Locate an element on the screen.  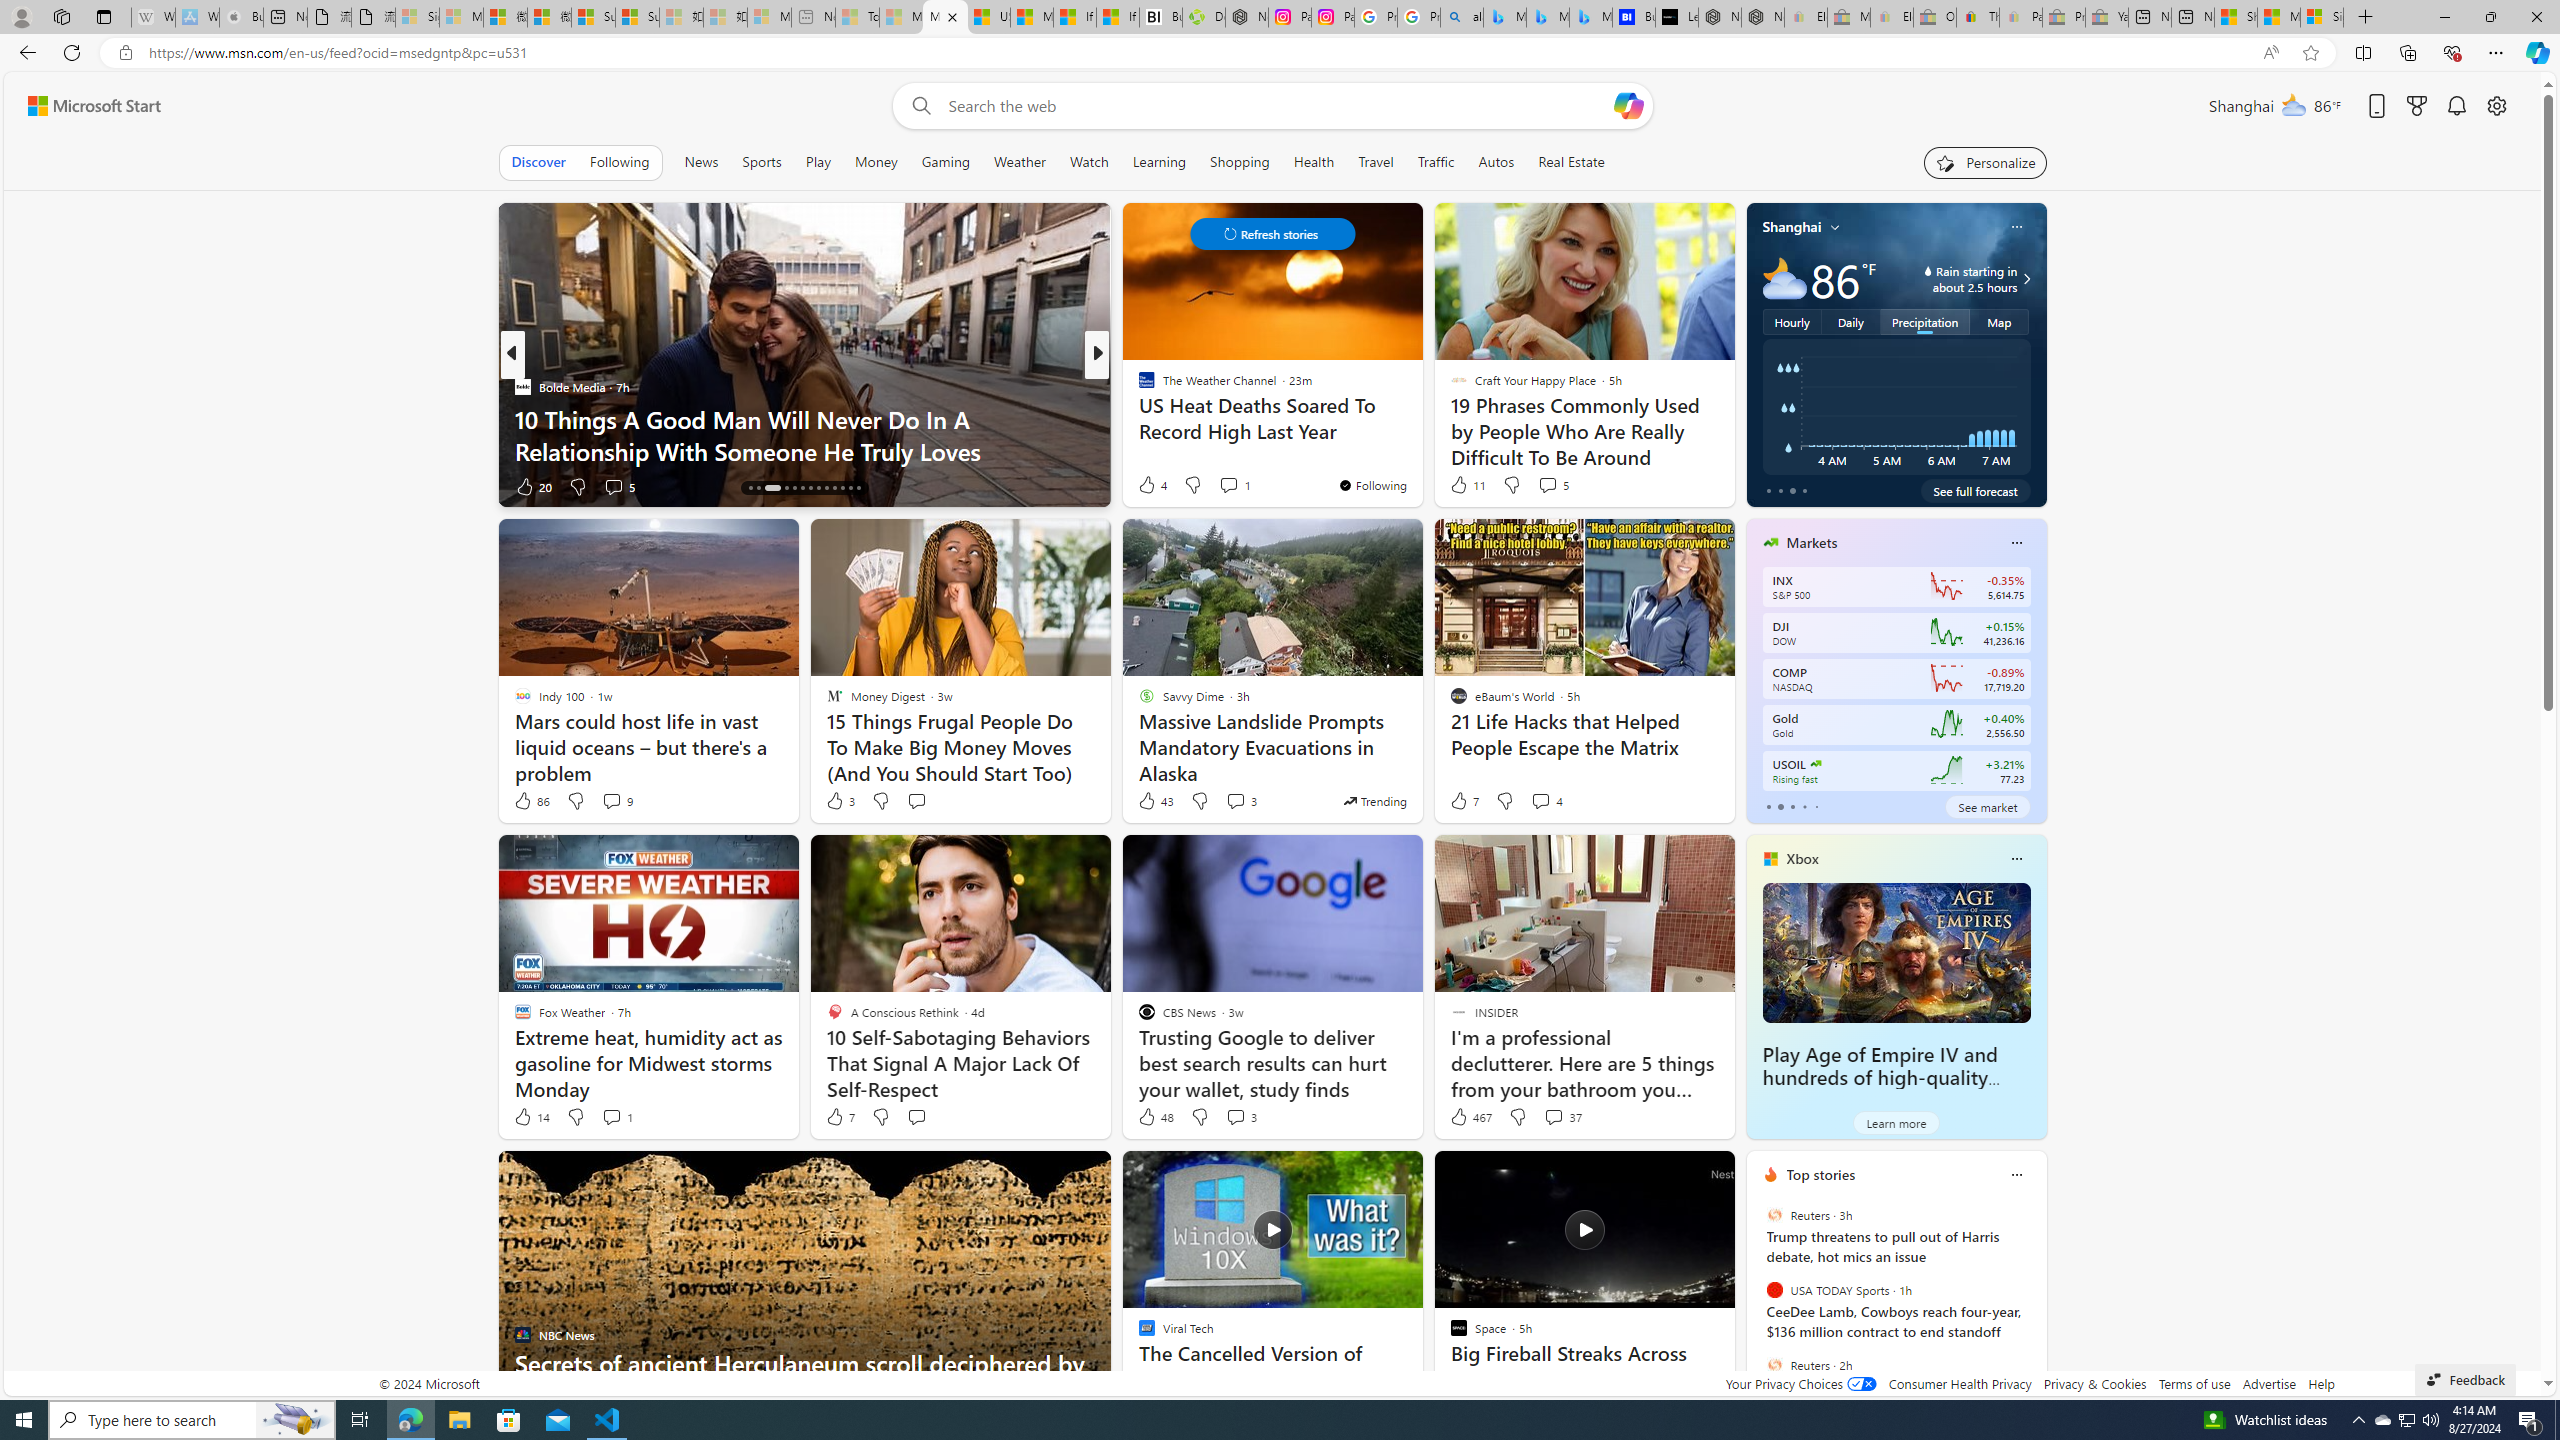
Precipitation is located at coordinates (1925, 322).